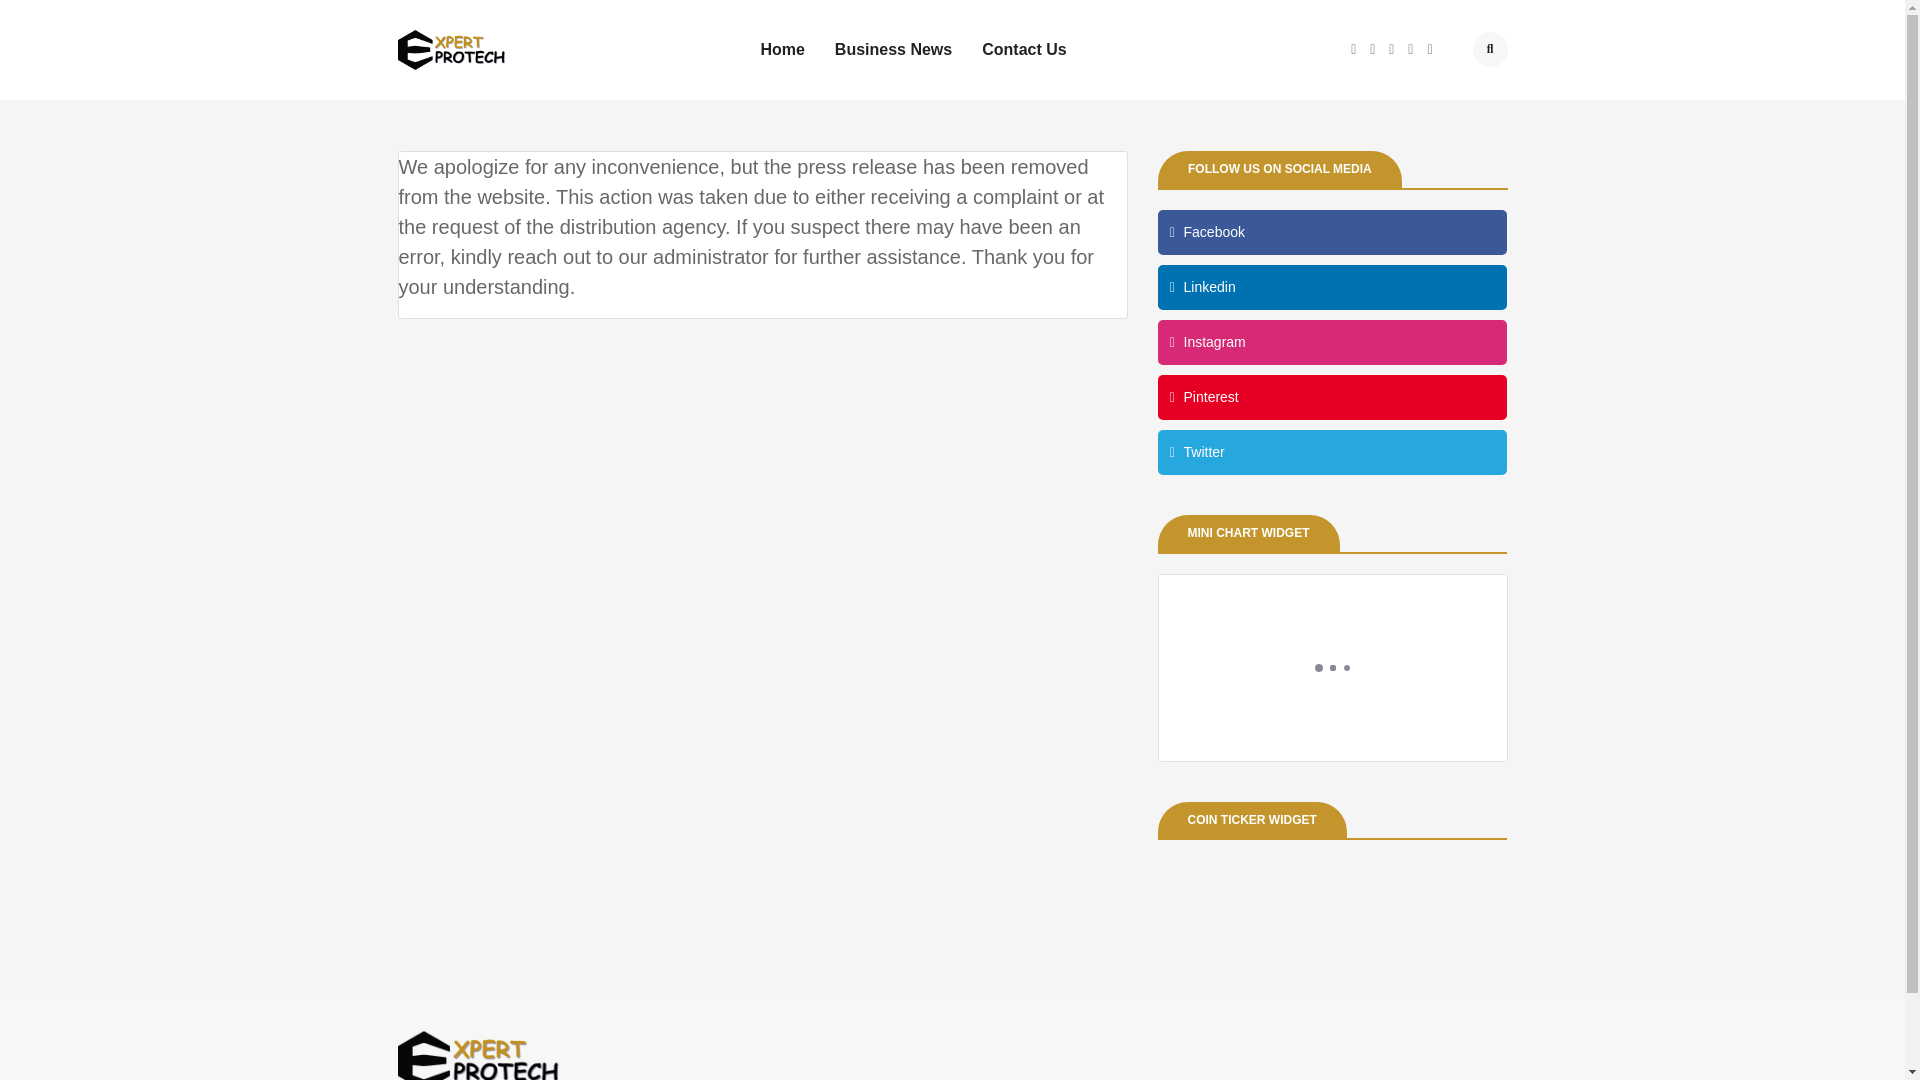 This screenshot has width=1920, height=1080. What do you see at coordinates (894, 49) in the screenshot?
I see `Business News` at bounding box center [894, 49].